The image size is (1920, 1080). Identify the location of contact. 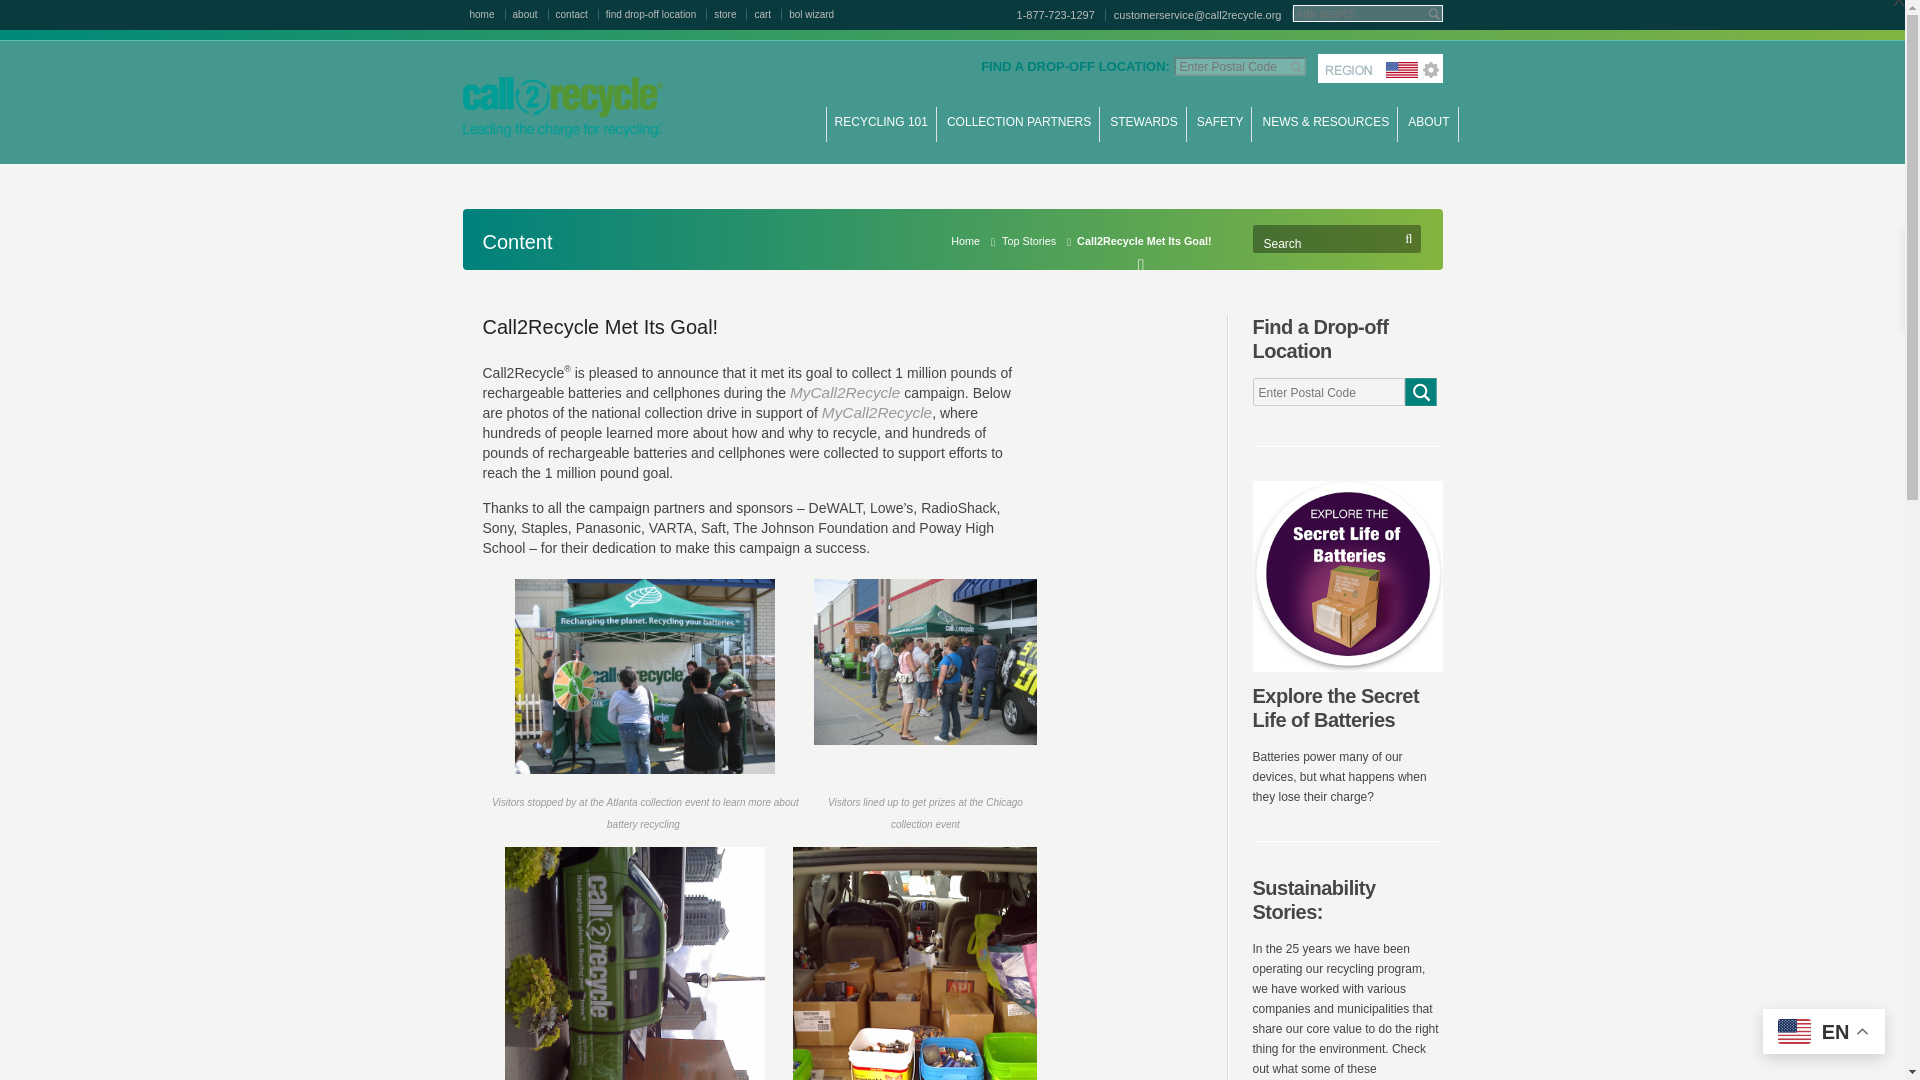
(578, 14).